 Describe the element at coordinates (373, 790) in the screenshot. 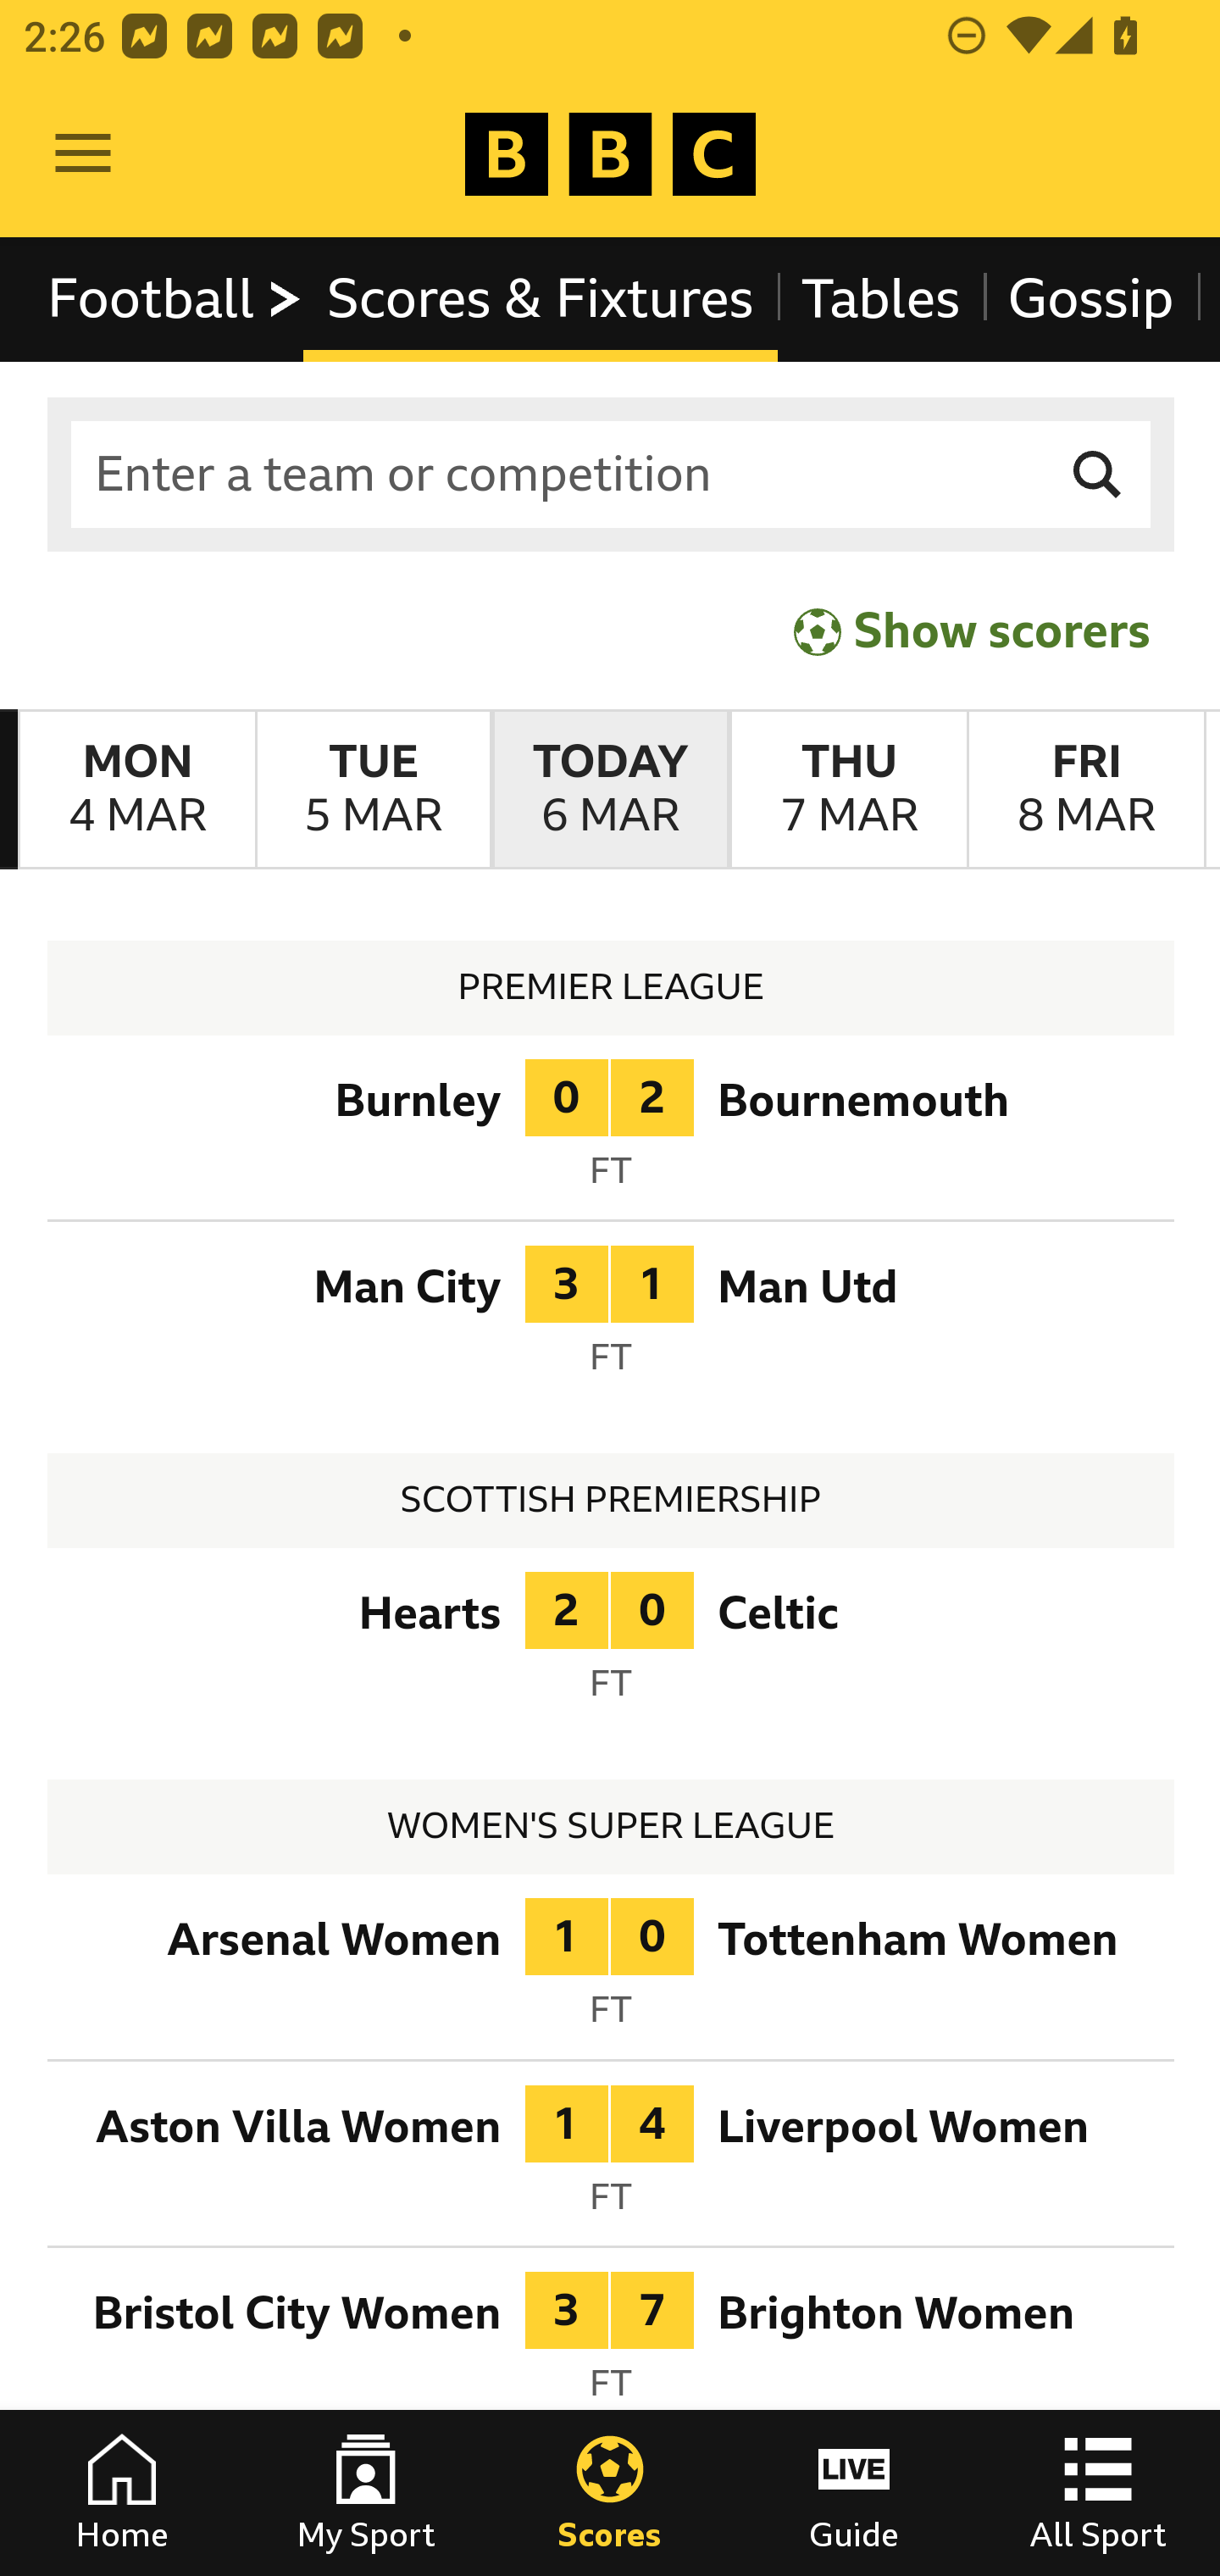

I see `TuesdayMarch 5th Tuesday March 5th` at that location.